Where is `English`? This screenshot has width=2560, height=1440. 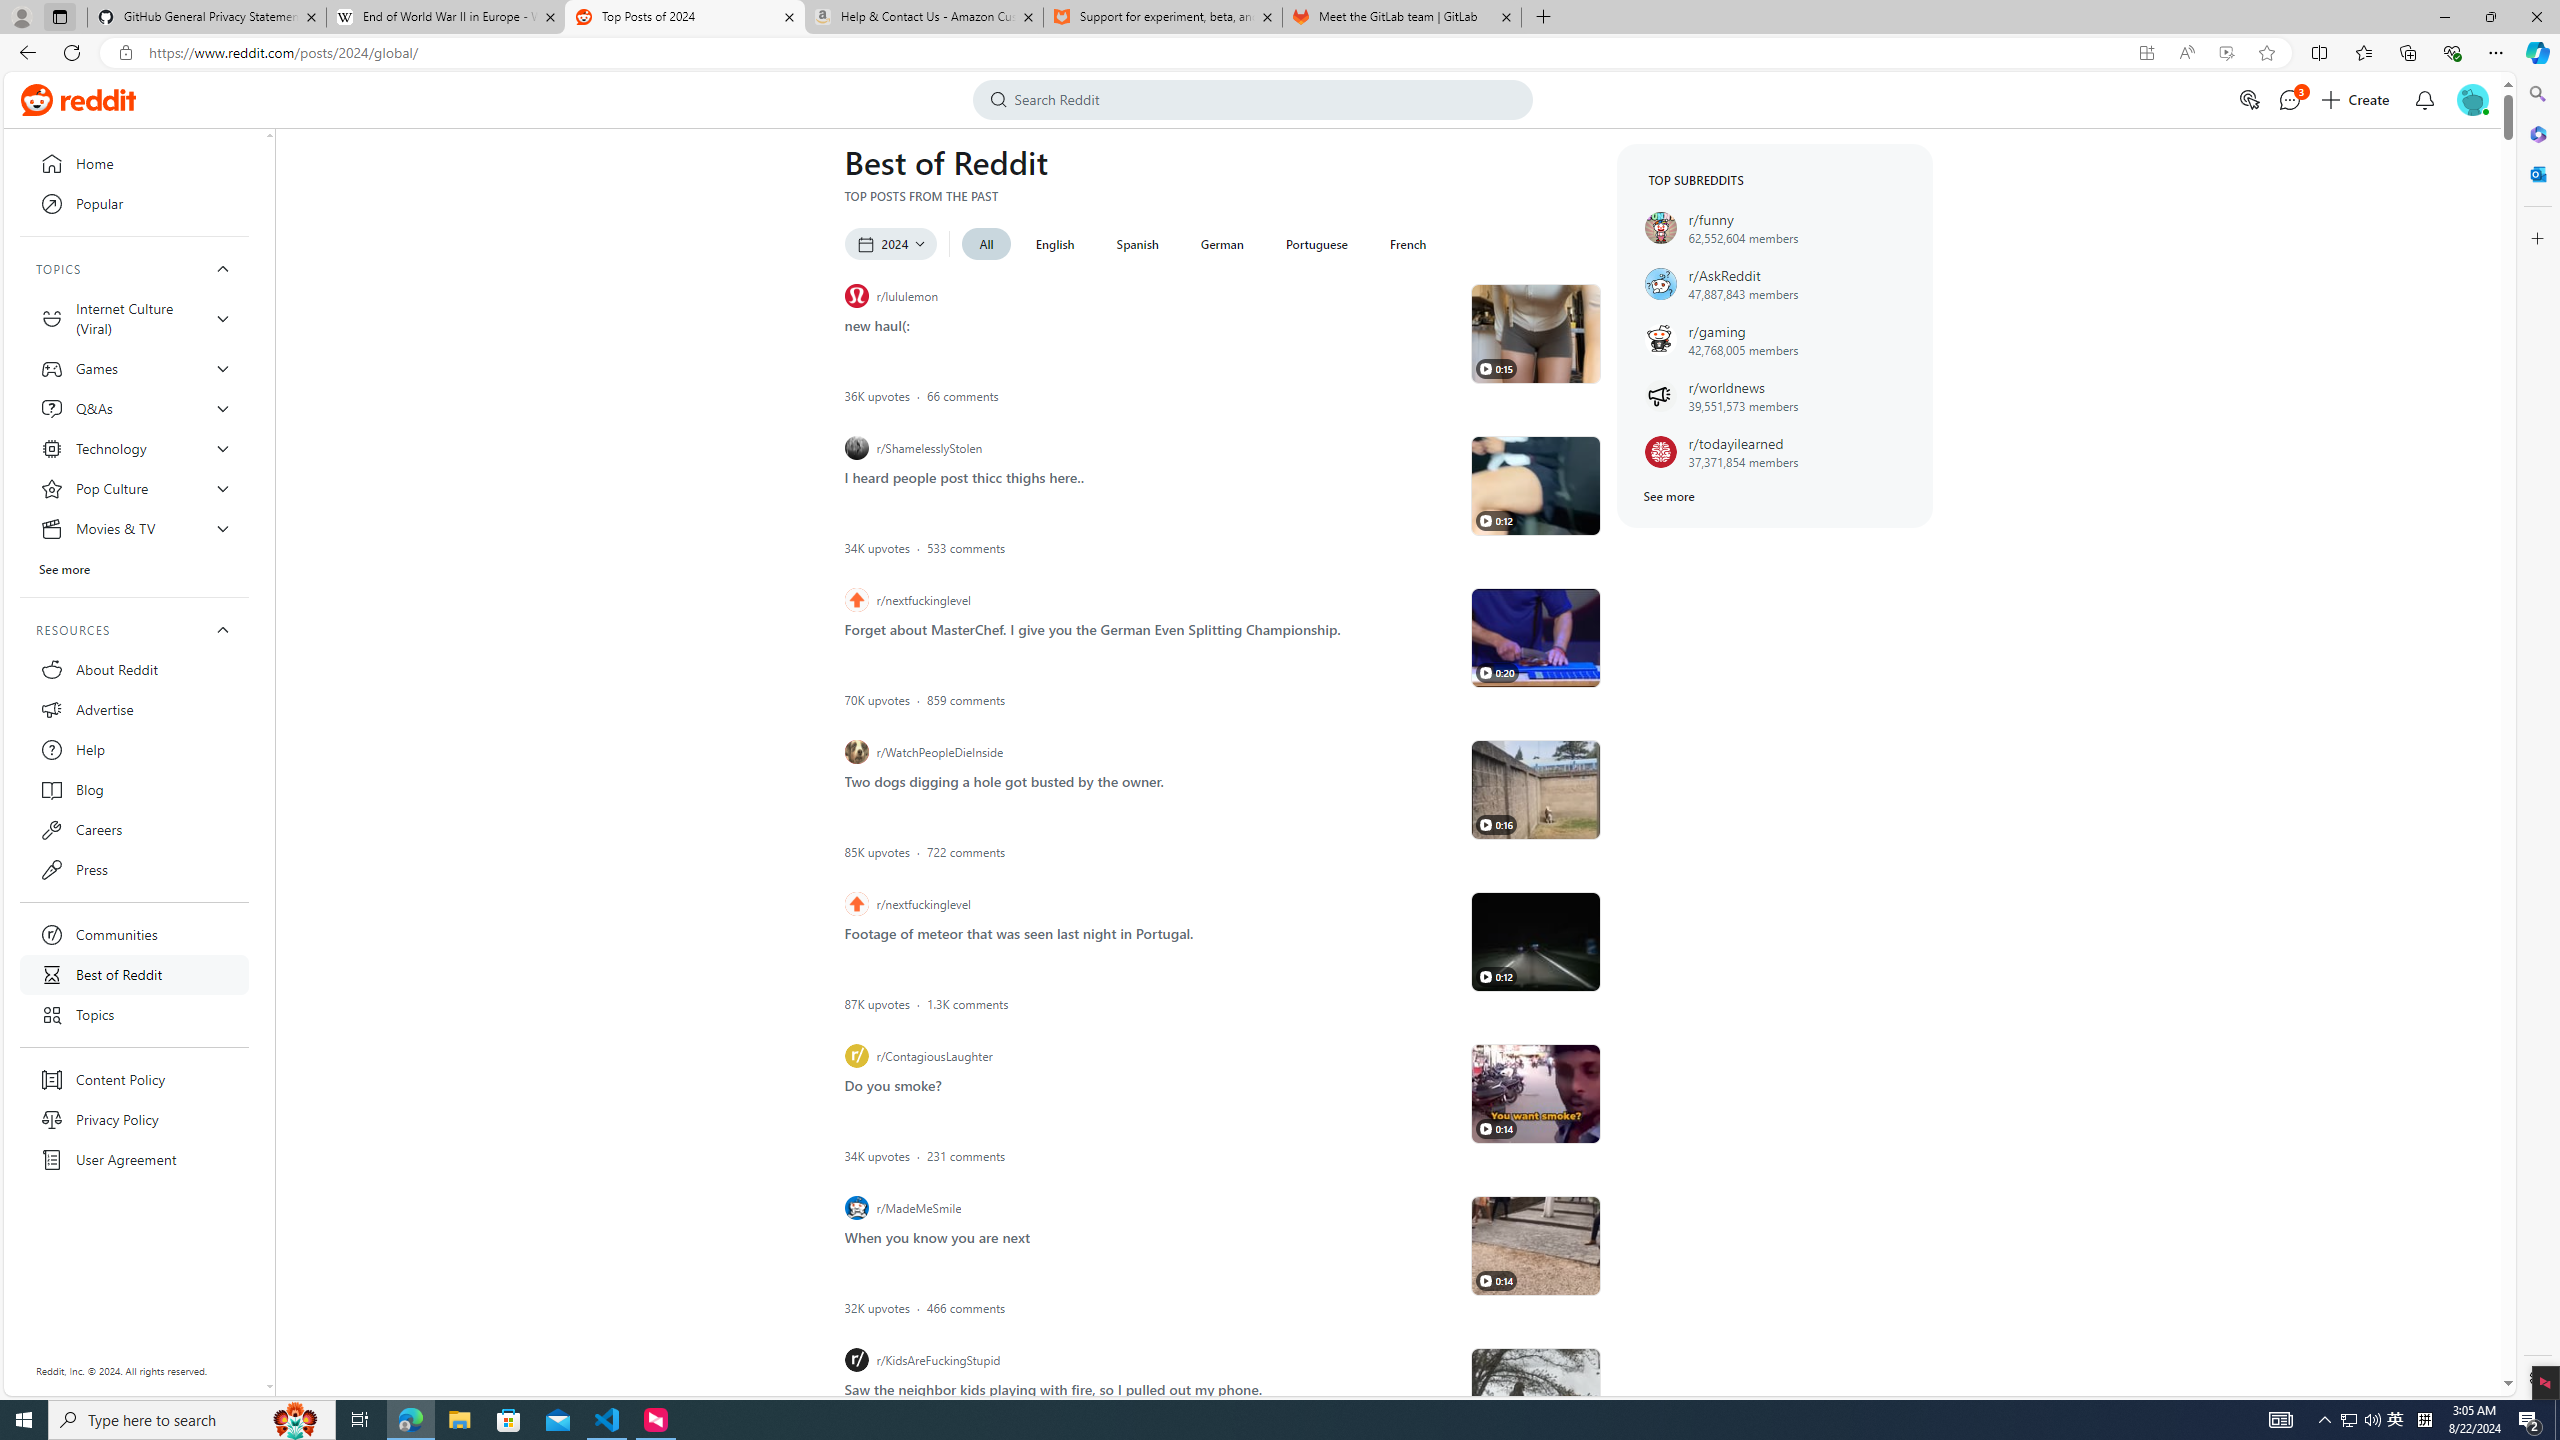 English is located at coordinates (1056, 244).